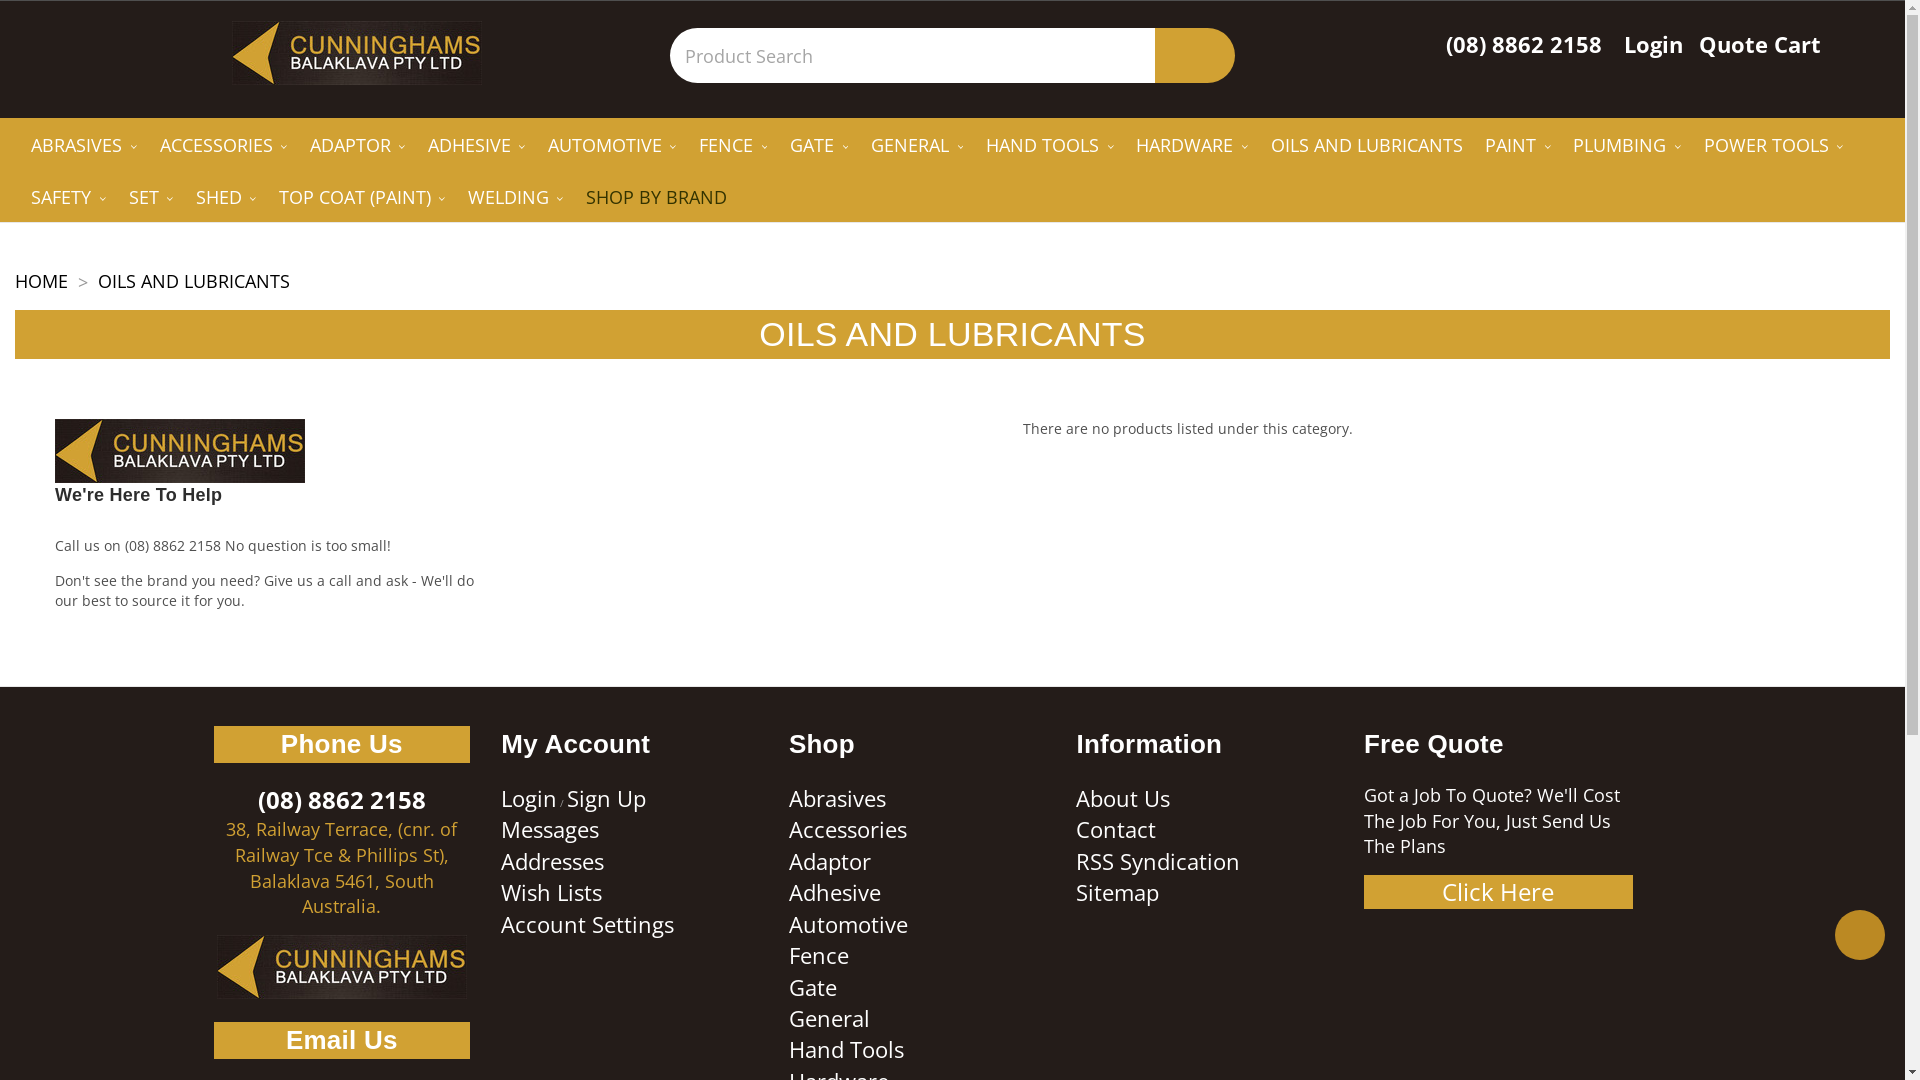 The width and height of the screenshot is (1920, 1080). Describe the element at coordinates (819, 955) in the screenshot. I see `Fence` at that location.